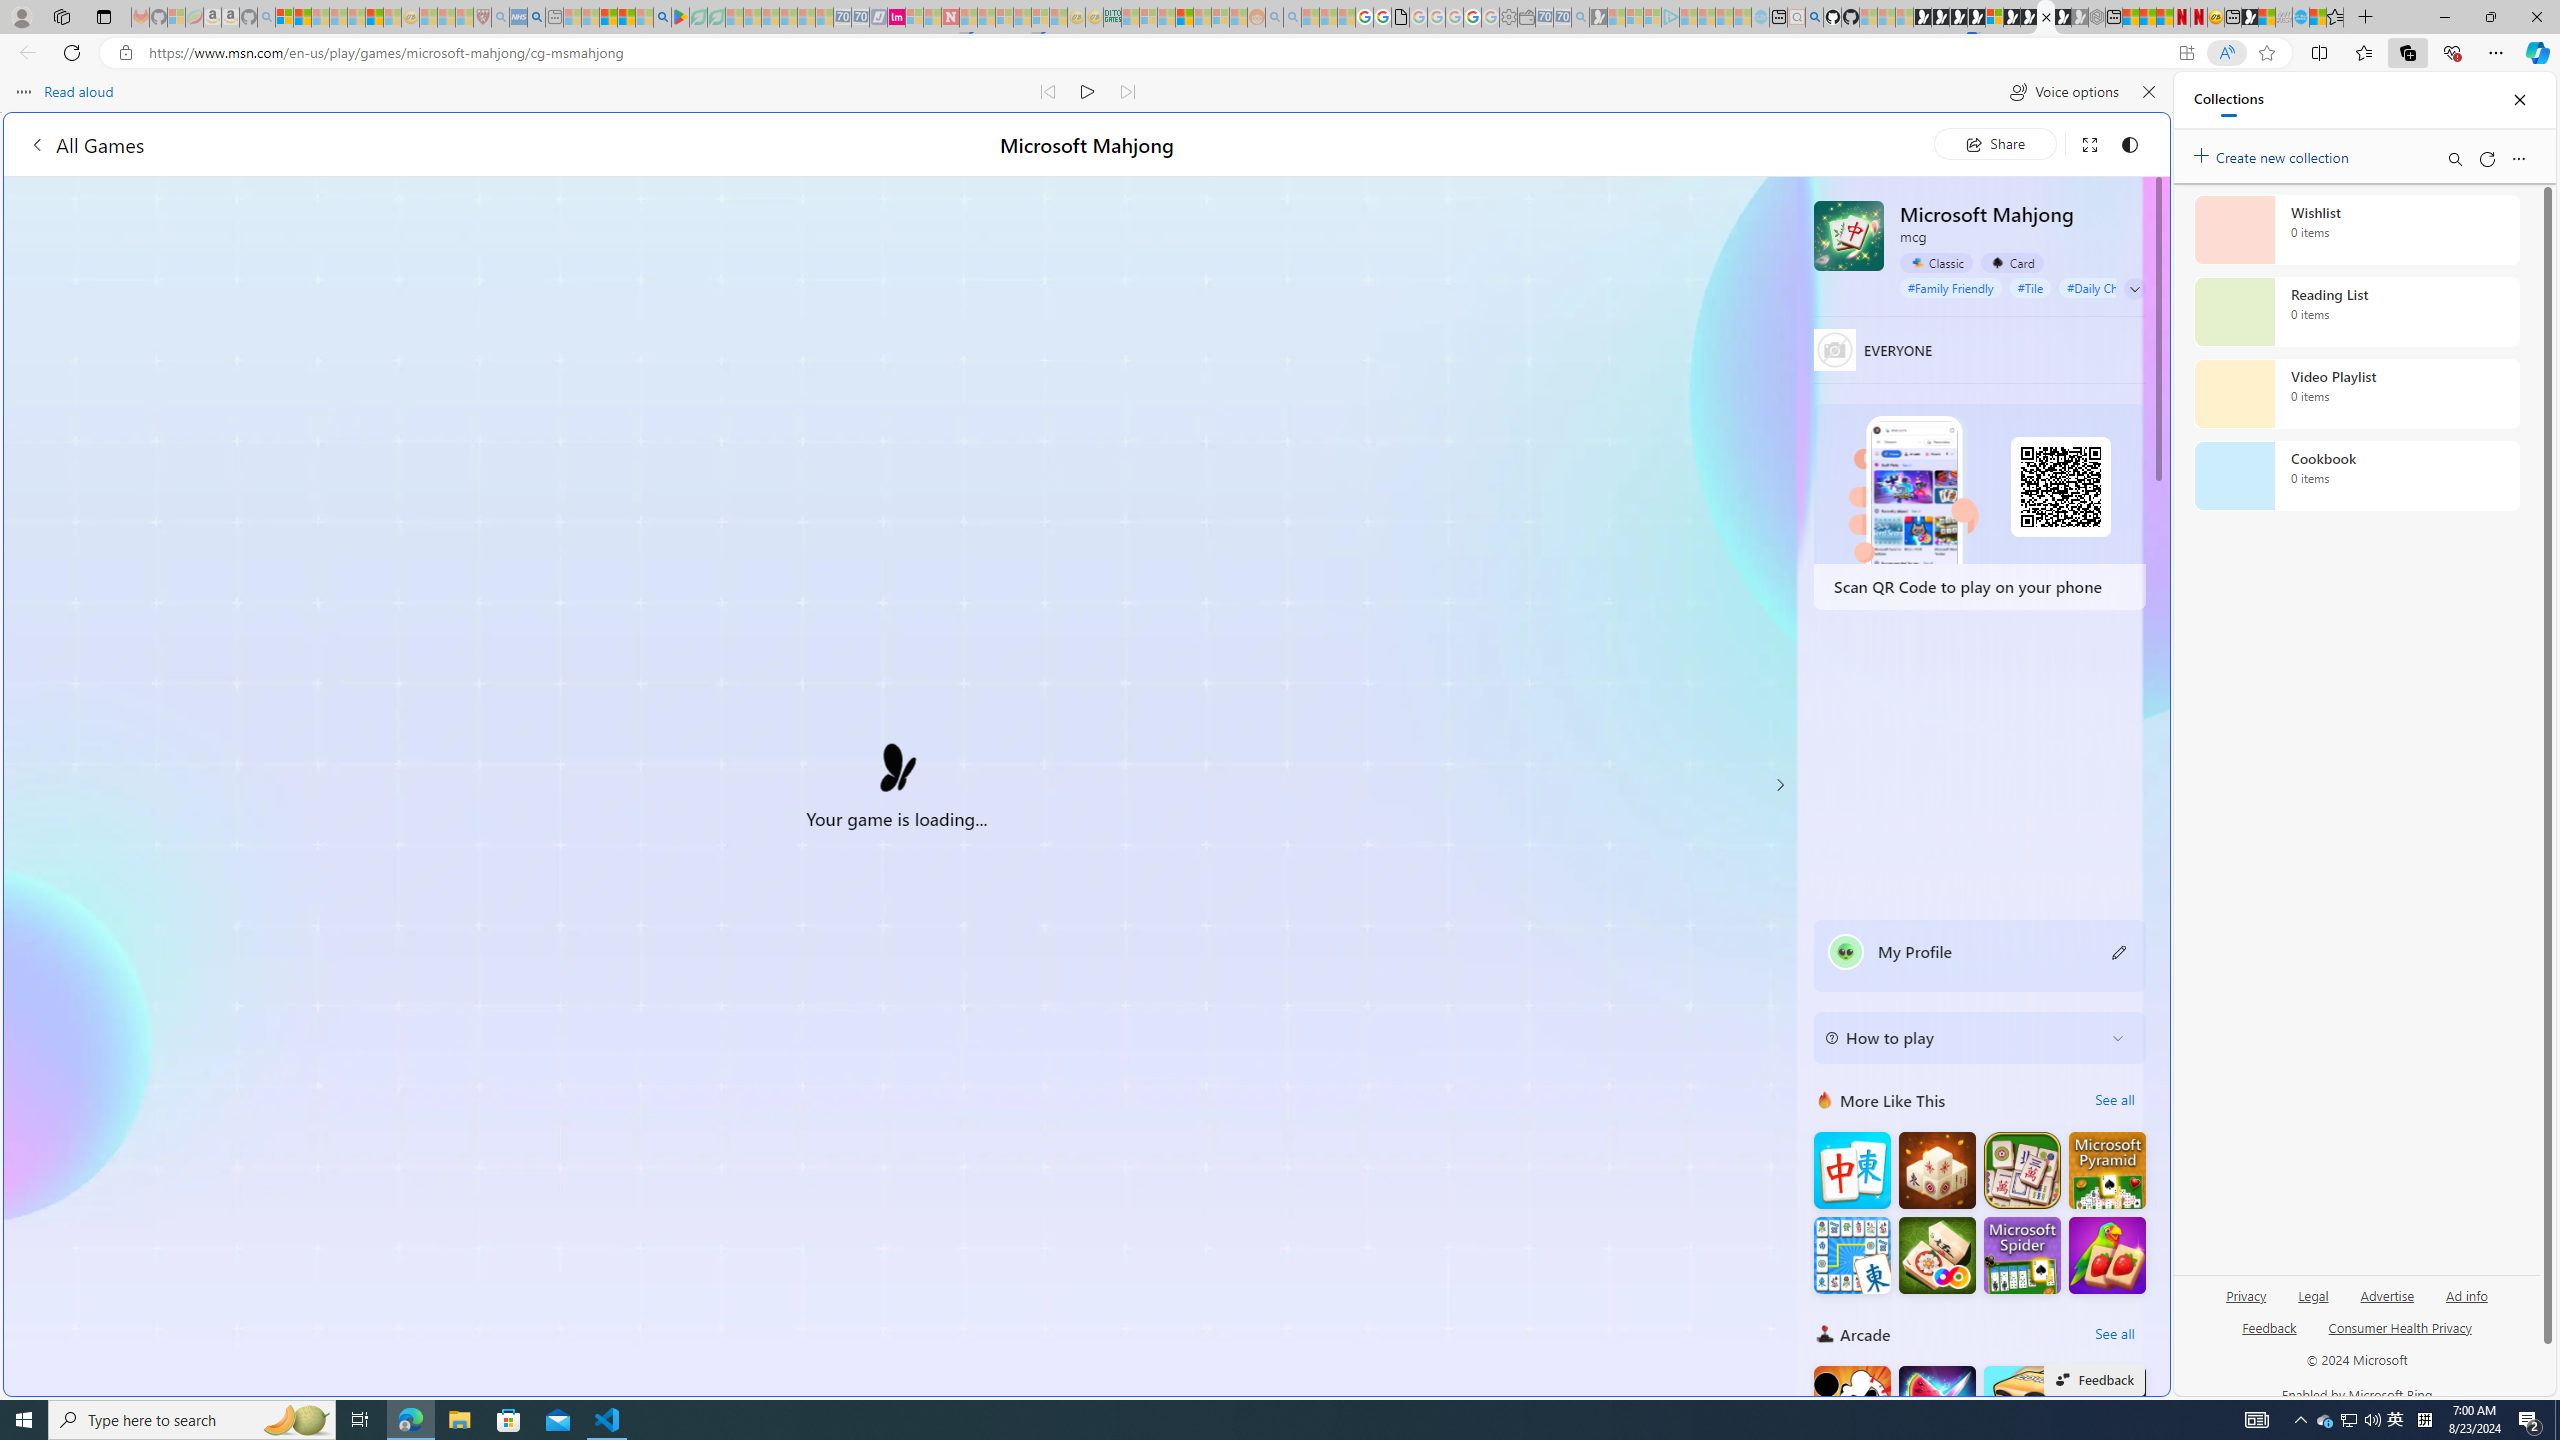 The image size is (2560, 1440). What do you see at coordinates (2356, 476) in the screenshot?
I see `Cookbook collection, 0 items` at bounding box center [2356, 476].